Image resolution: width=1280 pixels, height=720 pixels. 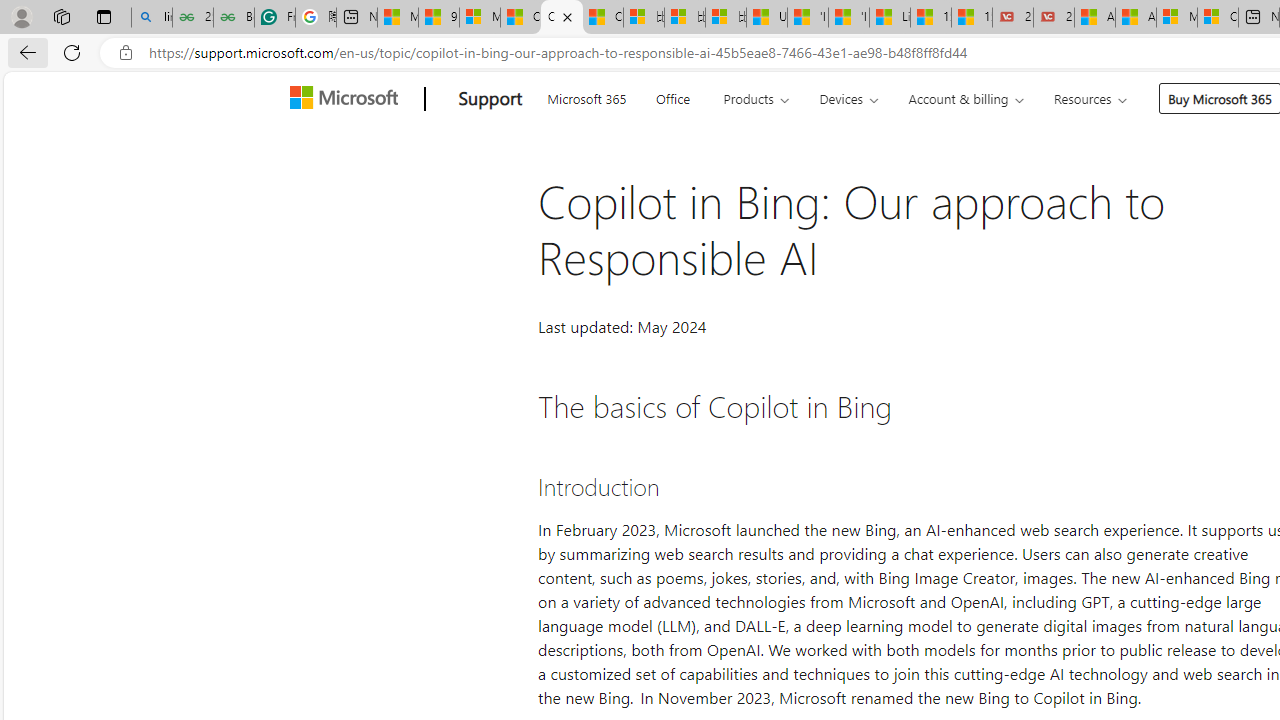 What do you see at coordinates (1218, 18) in the screenshot?
I see `Cloud Computing Services | Microsoft Azure` at bounding box center [1218, 18].